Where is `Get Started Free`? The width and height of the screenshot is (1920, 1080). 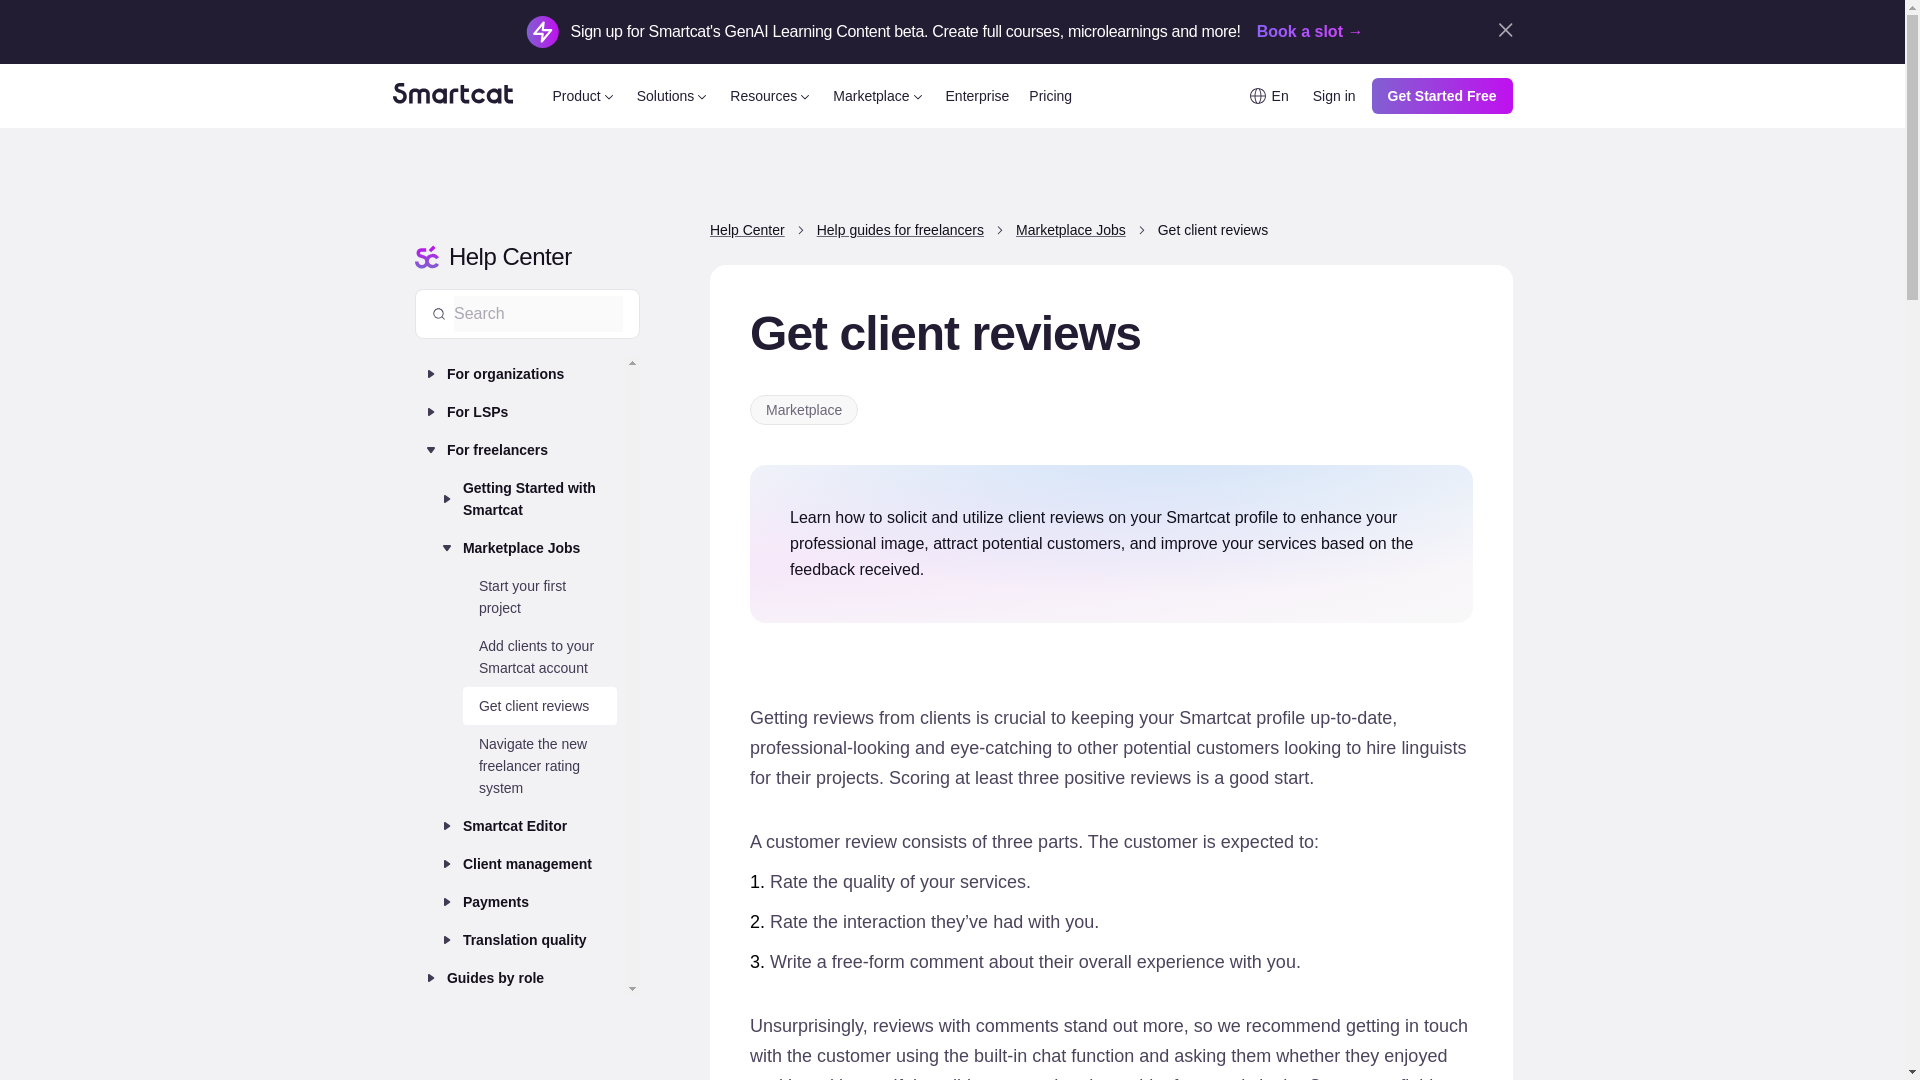
Get Started Free is located at coordinates (1442, 96).